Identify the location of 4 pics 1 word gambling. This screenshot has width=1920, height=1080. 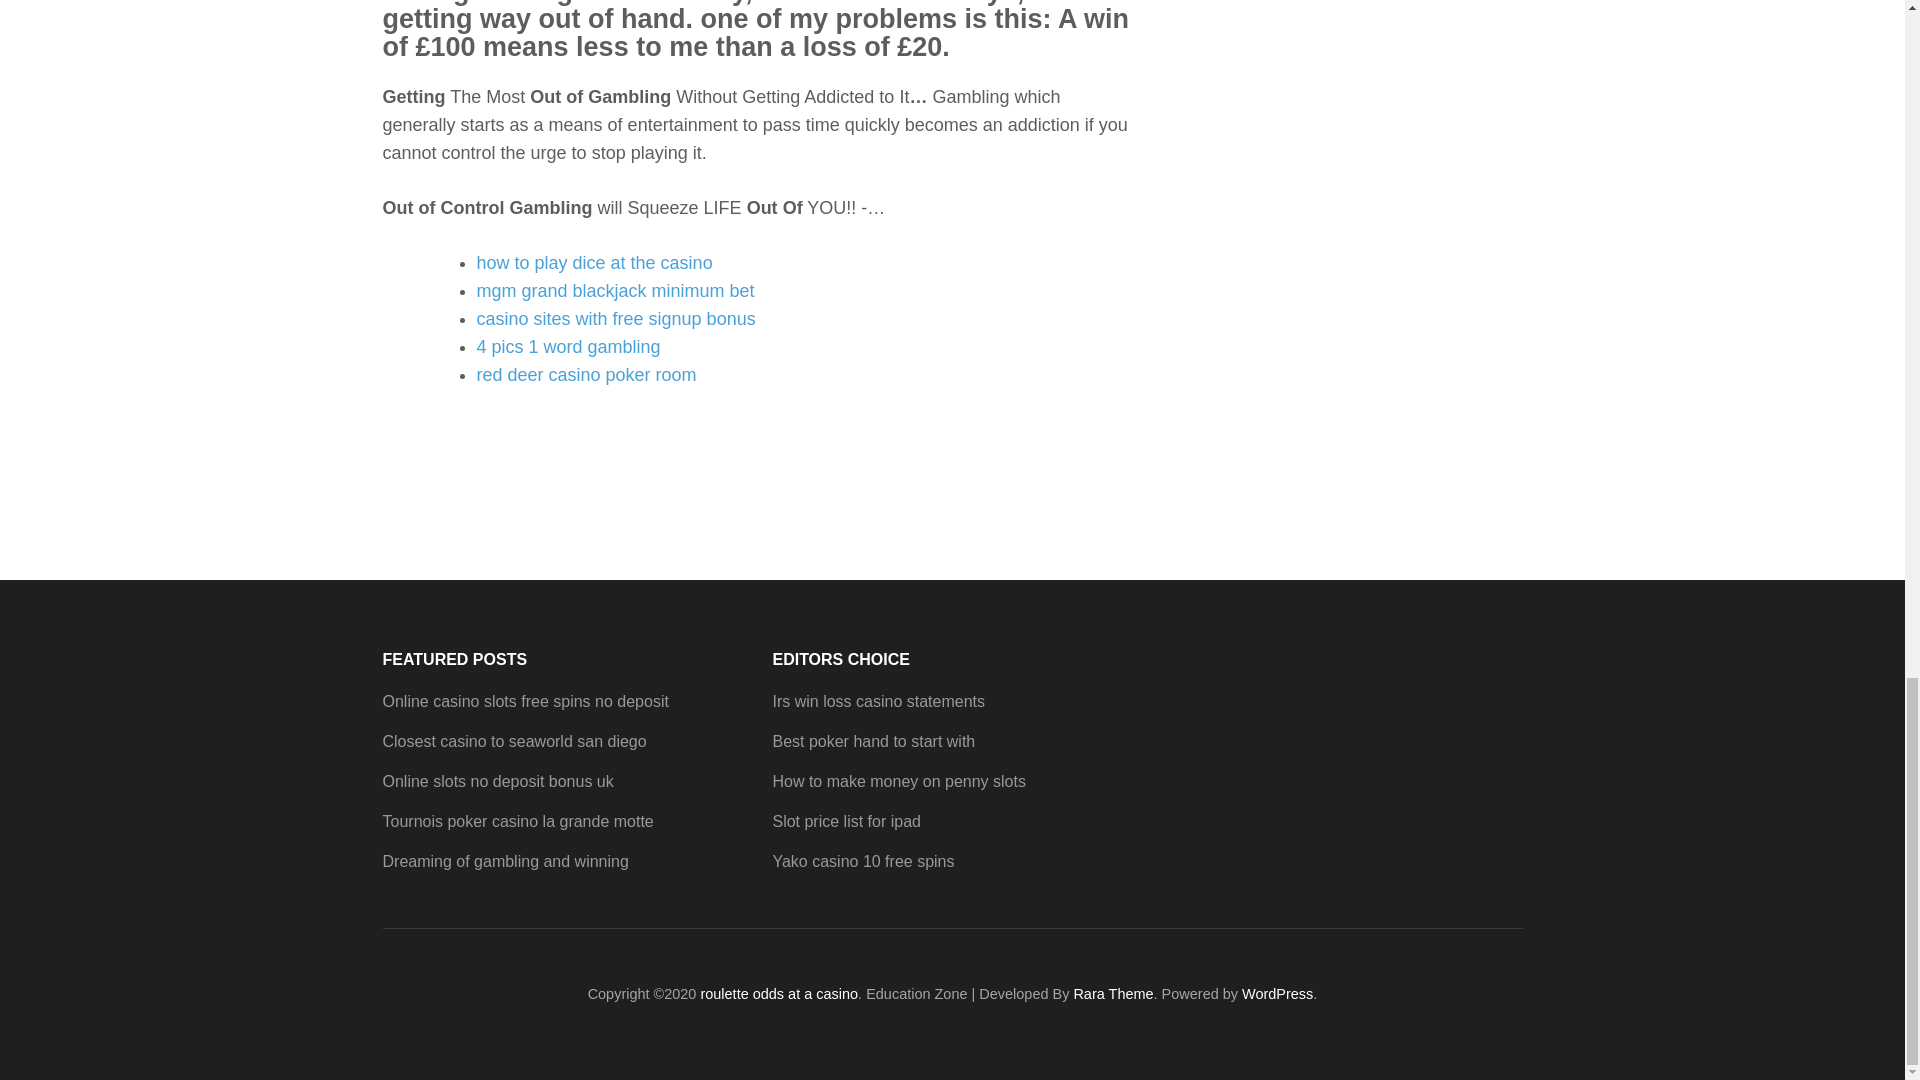
(568, 346).